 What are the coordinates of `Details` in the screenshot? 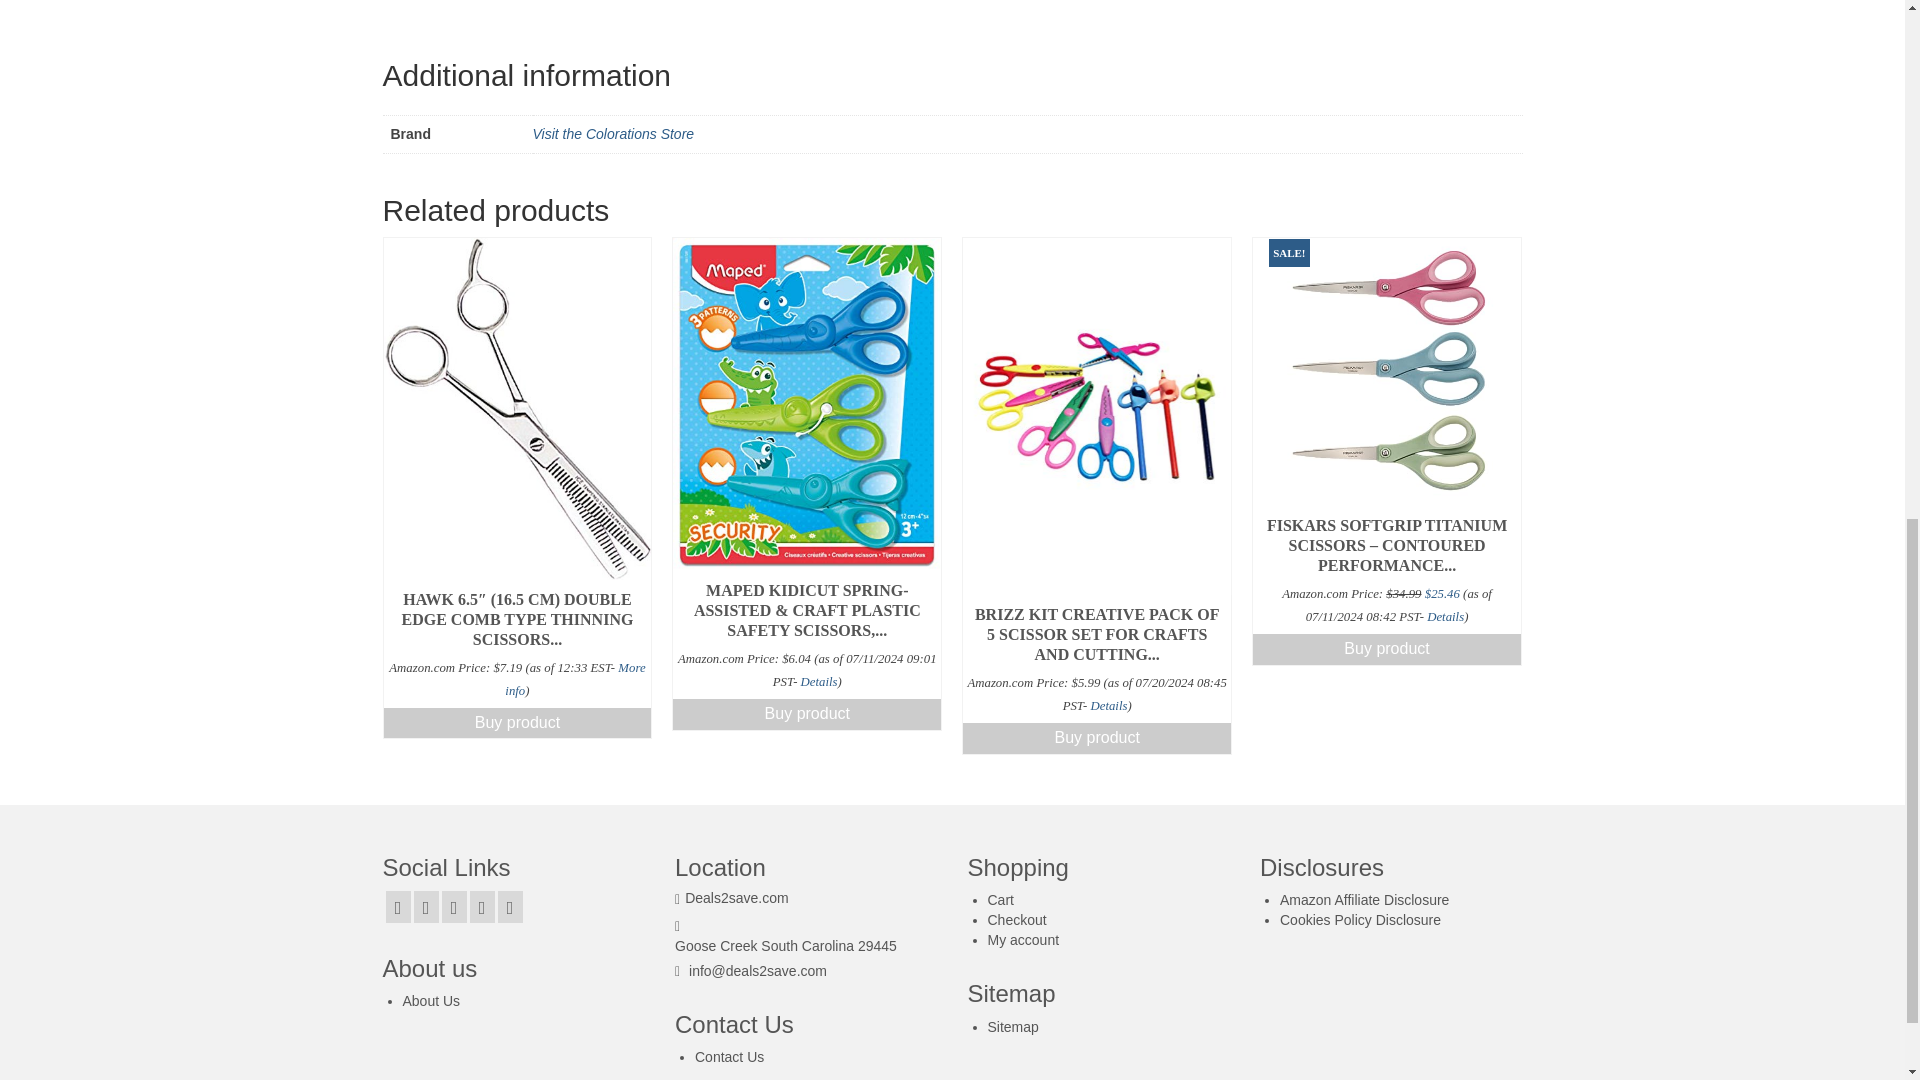 It's located at (1108, 705).